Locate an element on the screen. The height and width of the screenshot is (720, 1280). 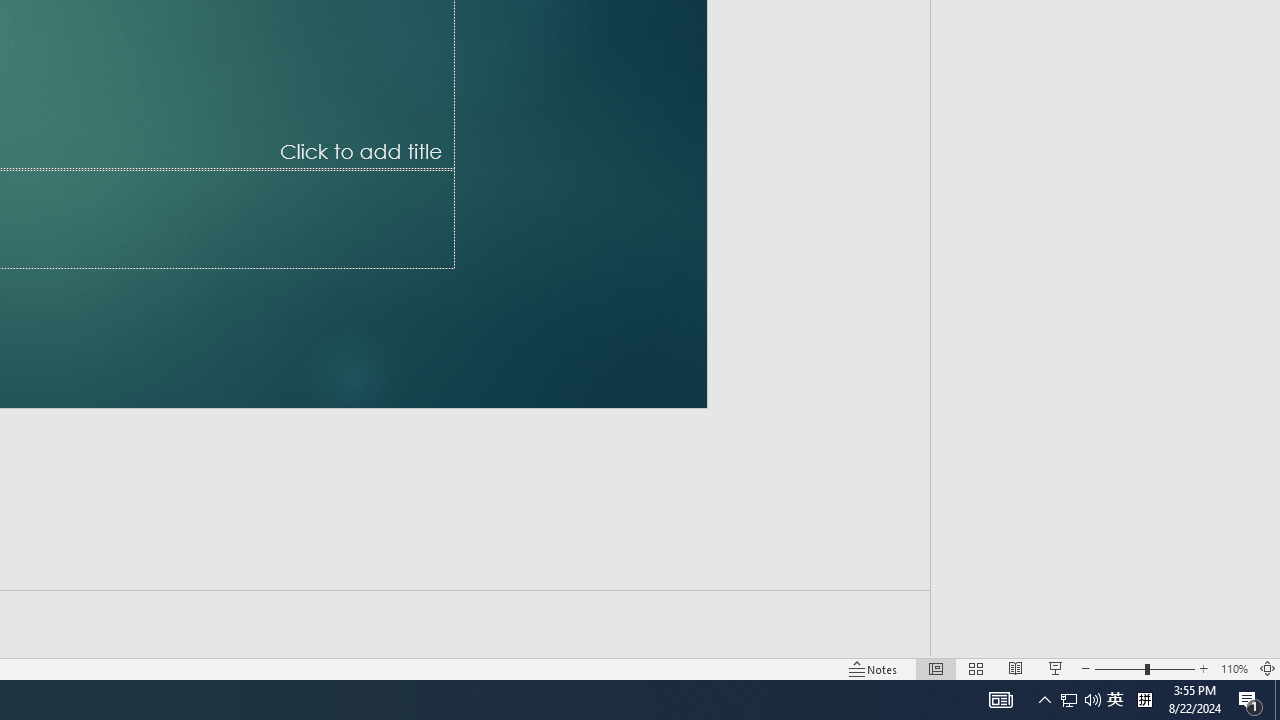
Zoom 110% is located at coordinates (1234, 668).